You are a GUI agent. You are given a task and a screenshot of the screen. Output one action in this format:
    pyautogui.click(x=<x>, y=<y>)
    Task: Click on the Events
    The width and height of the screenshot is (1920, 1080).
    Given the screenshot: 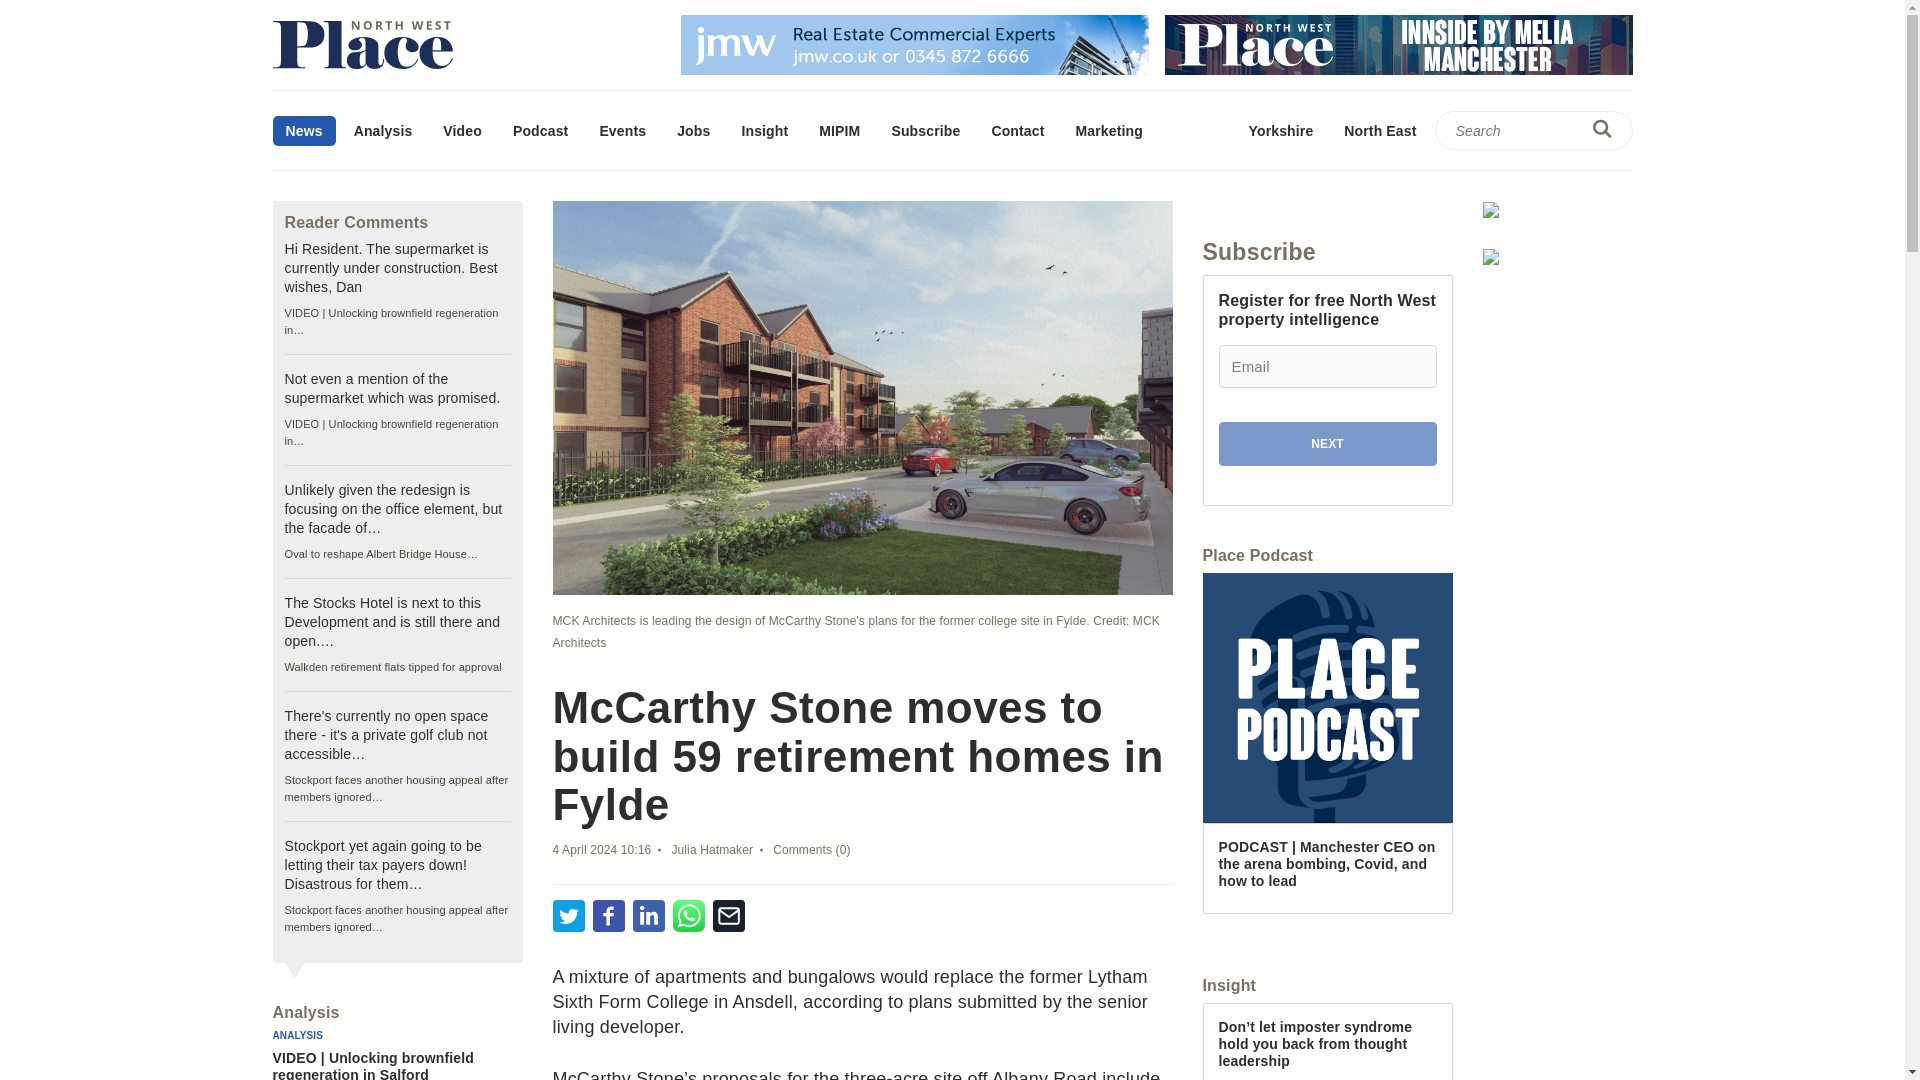 What is the action you would take?
    pyautogui.click(x=622, y=130)
    